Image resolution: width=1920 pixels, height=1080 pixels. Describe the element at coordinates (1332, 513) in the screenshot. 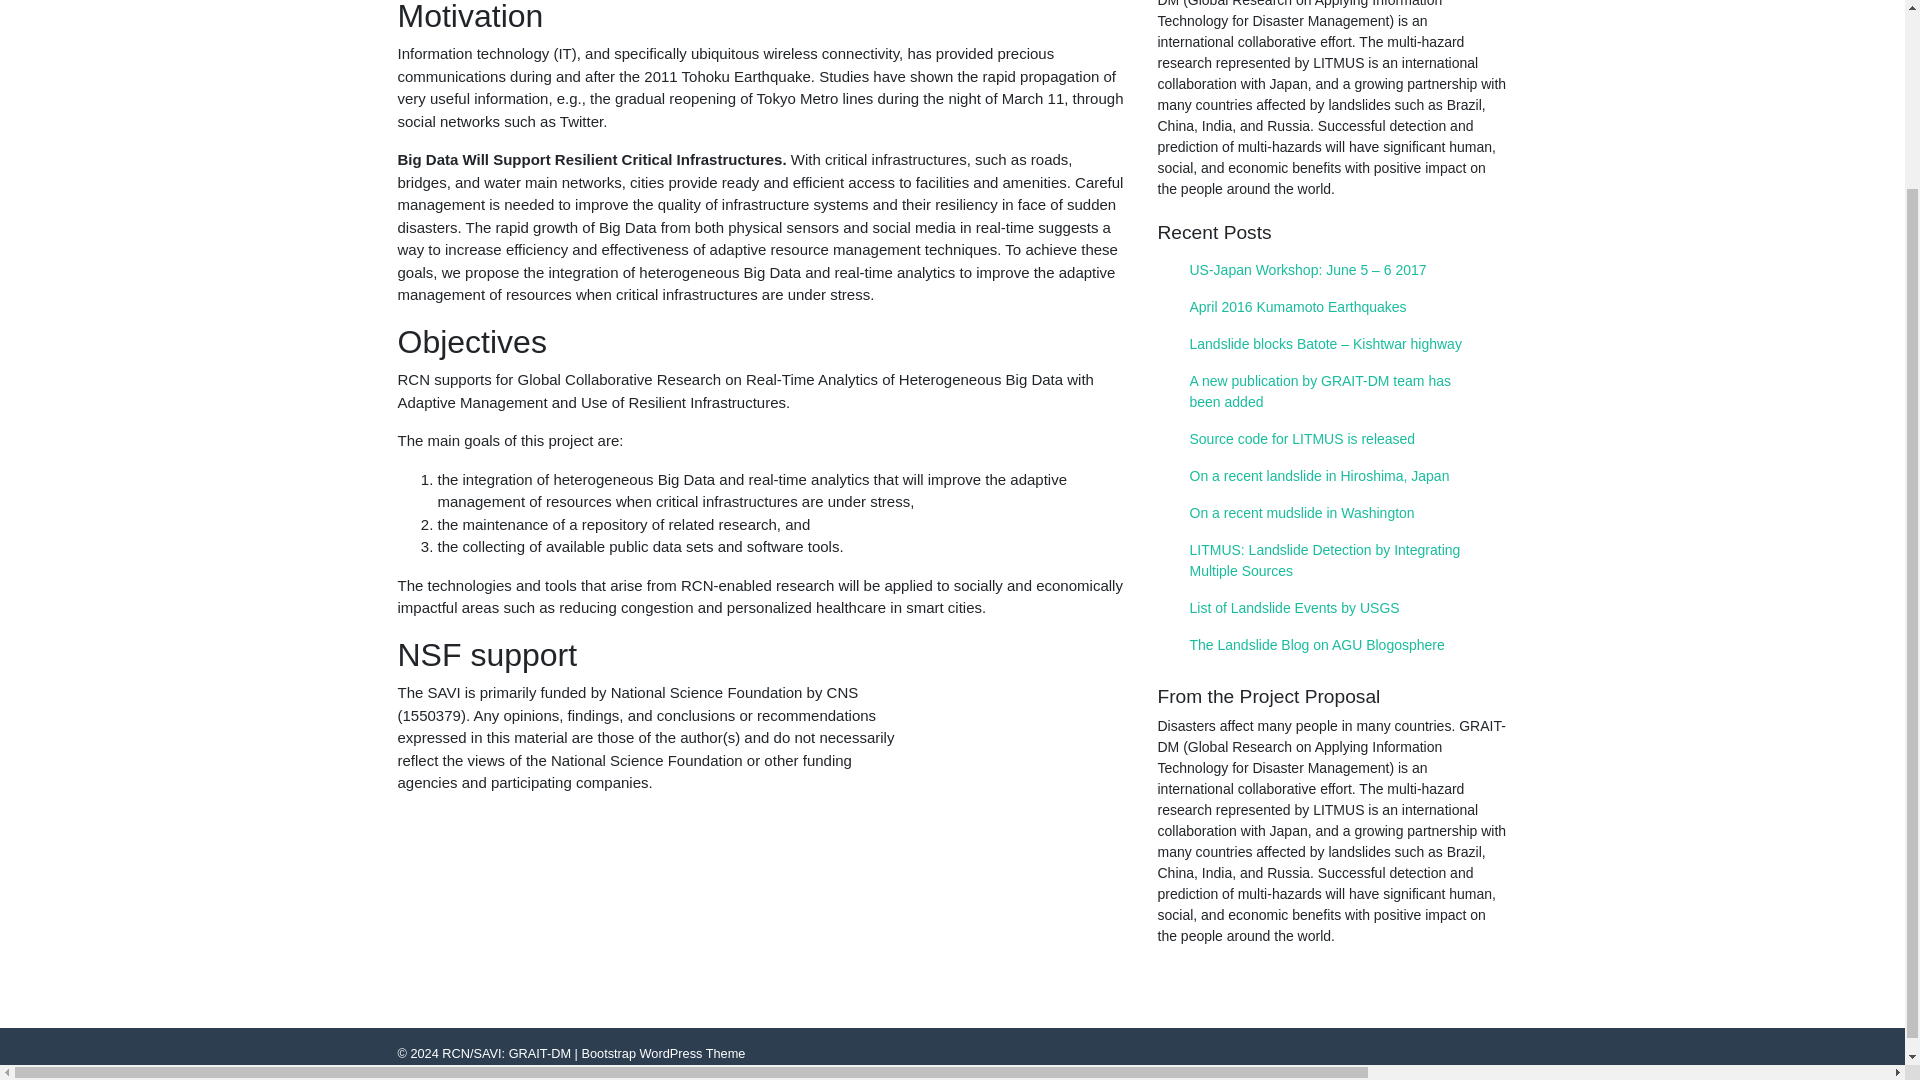

I see `On a recent mudslide in Washington` at that location.